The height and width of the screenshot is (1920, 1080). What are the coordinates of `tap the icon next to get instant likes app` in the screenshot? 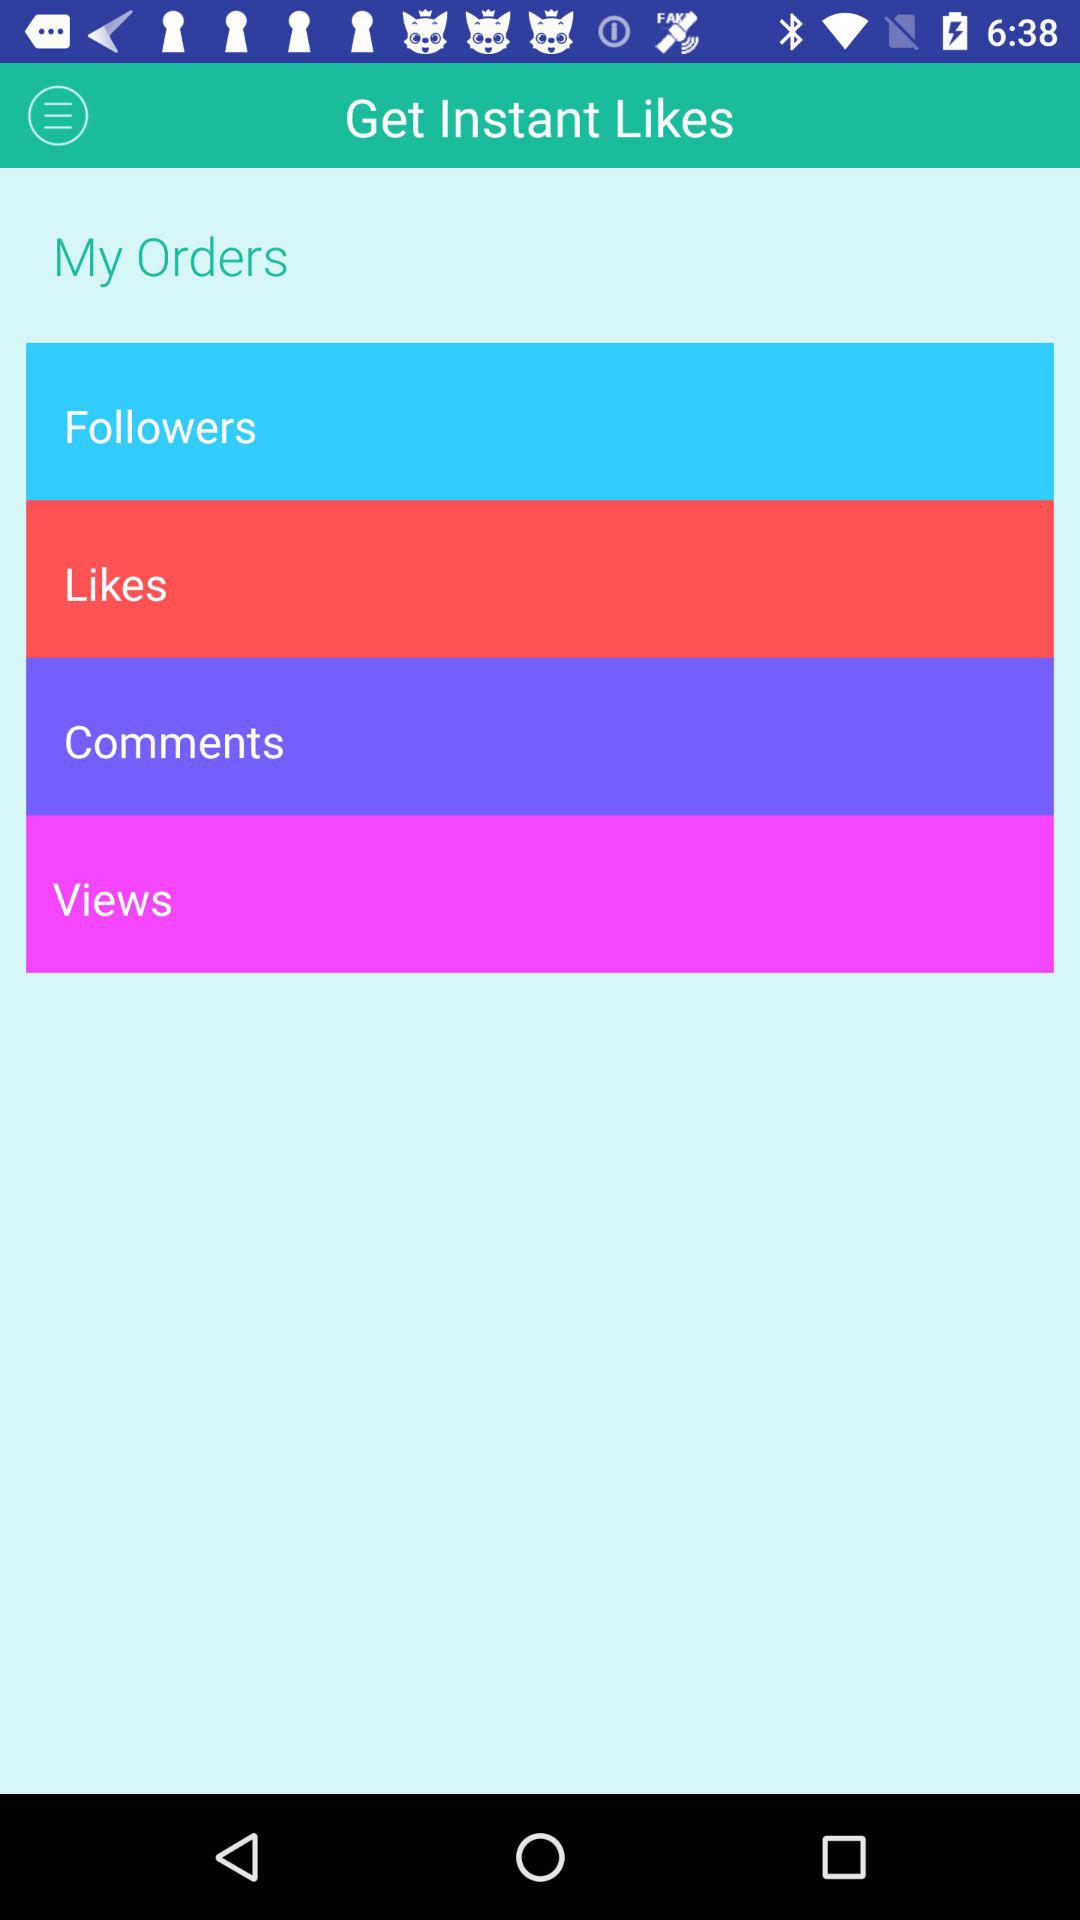 It's located at (58, 114).